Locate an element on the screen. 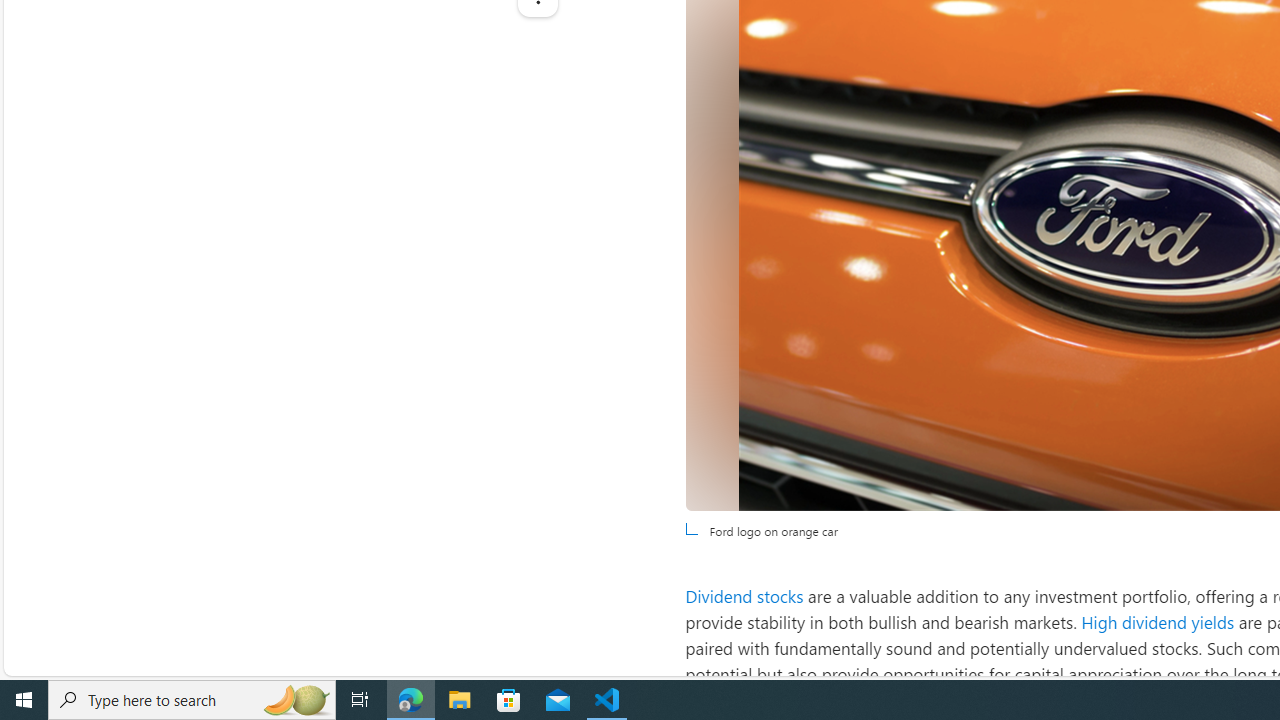  High dividend yields is located at coordinates (1158, 622).